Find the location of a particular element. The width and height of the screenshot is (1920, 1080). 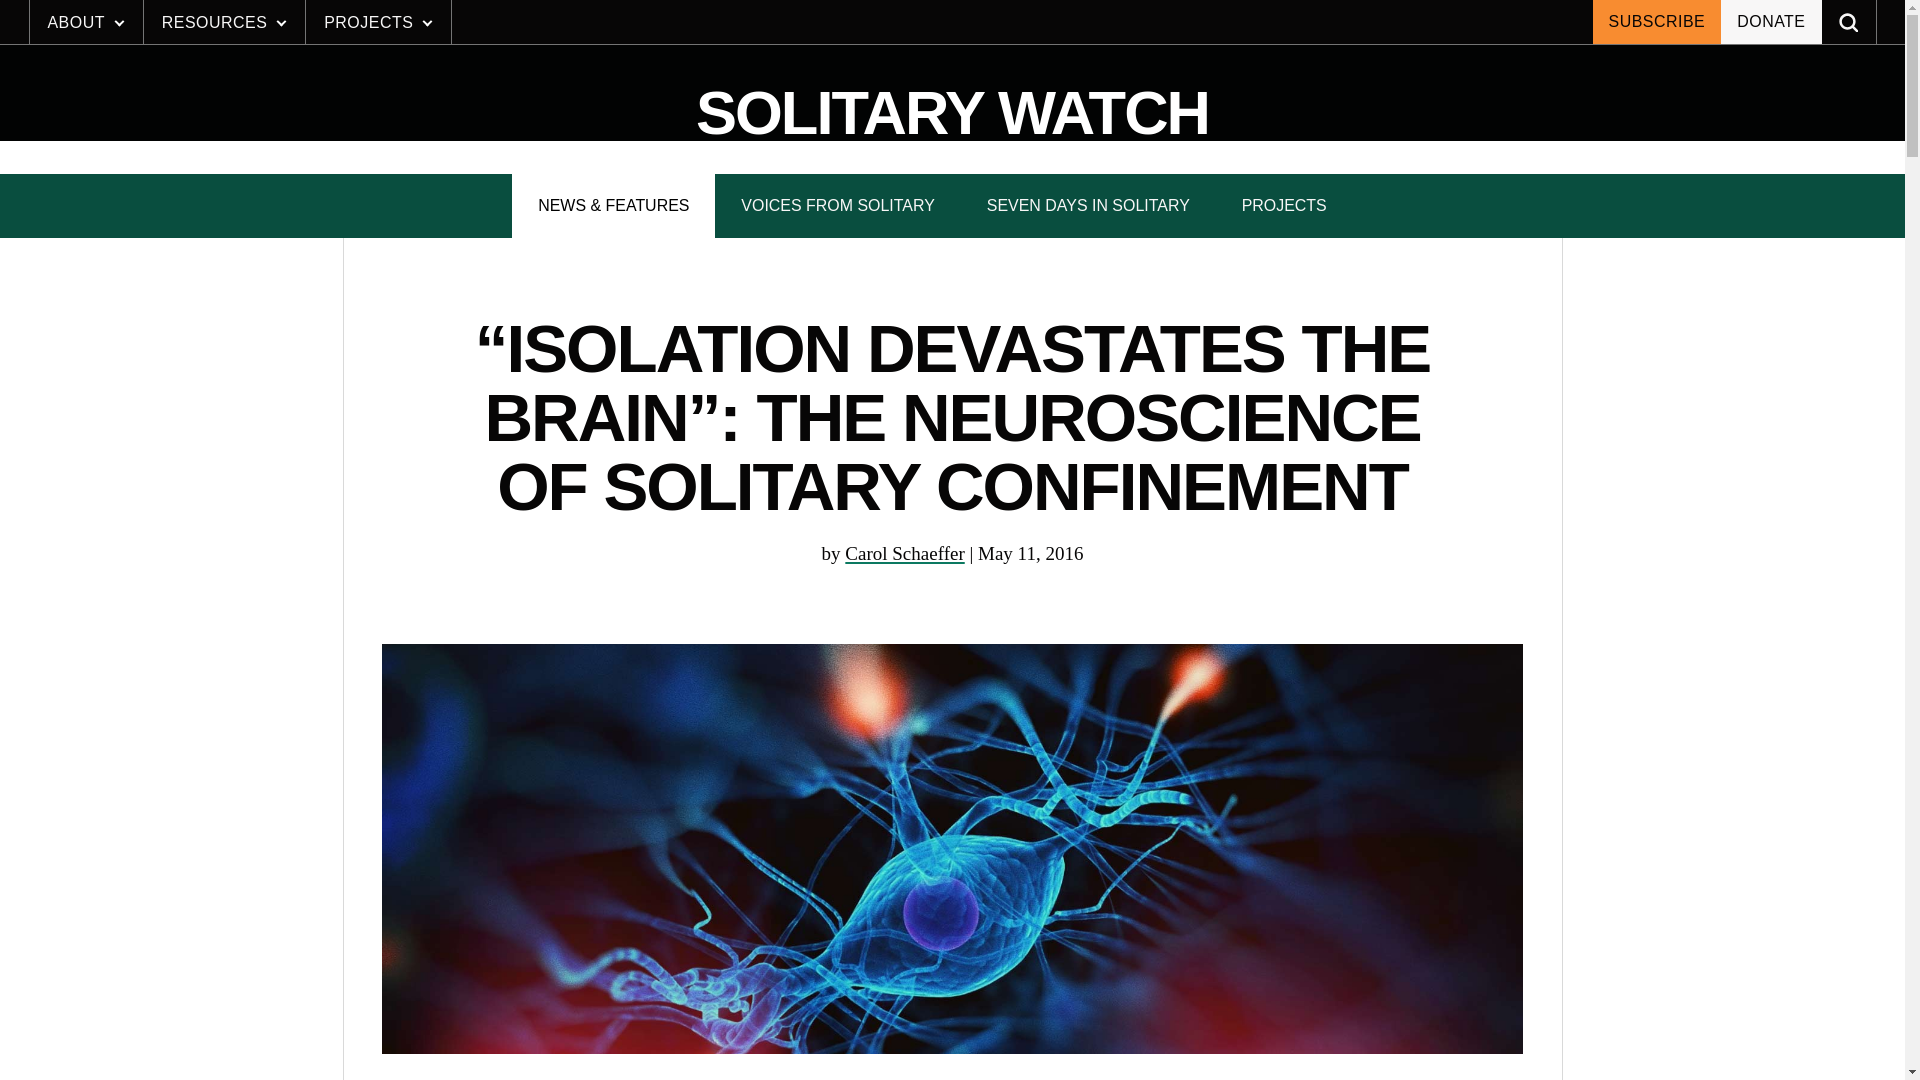

SOLITARY WATCH is located at coordinates (952, 114).